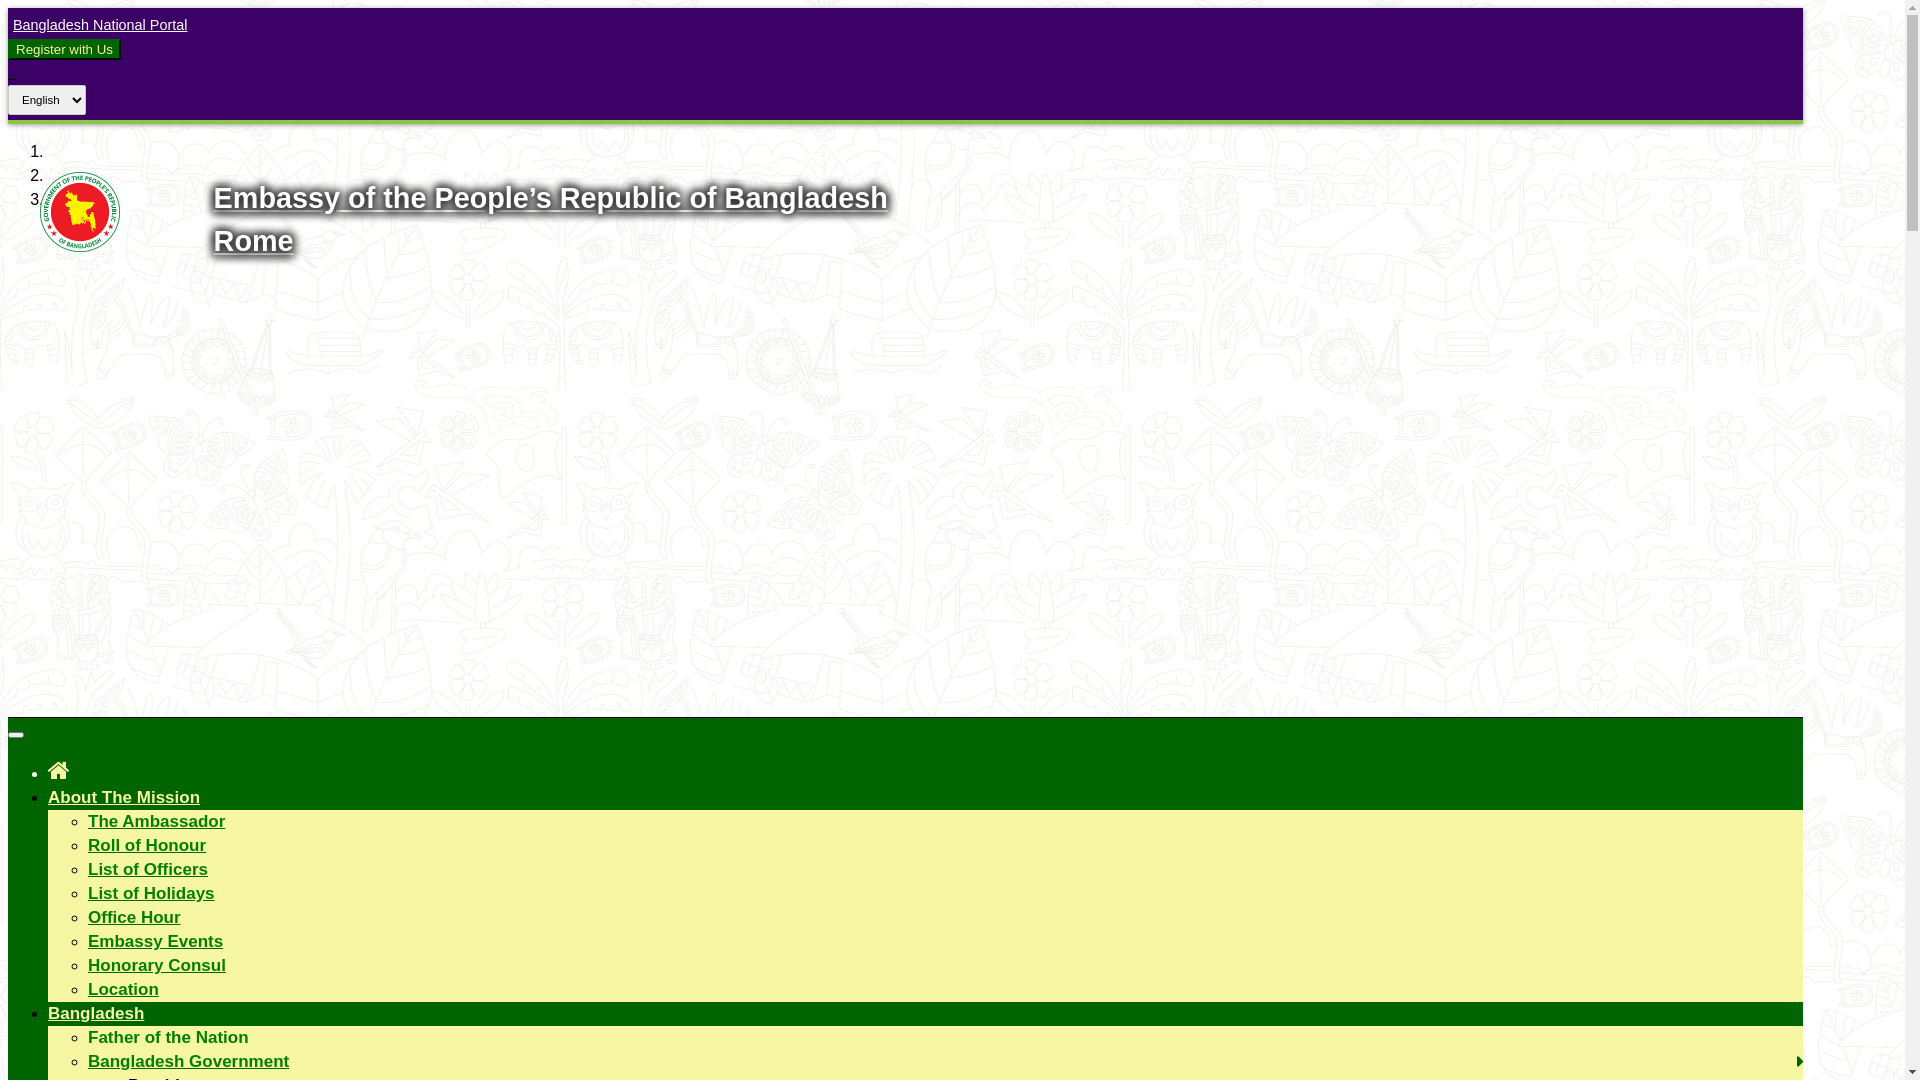 The image size is (1920, 1080). I want to click on List of Holidays, so click(152, 894).